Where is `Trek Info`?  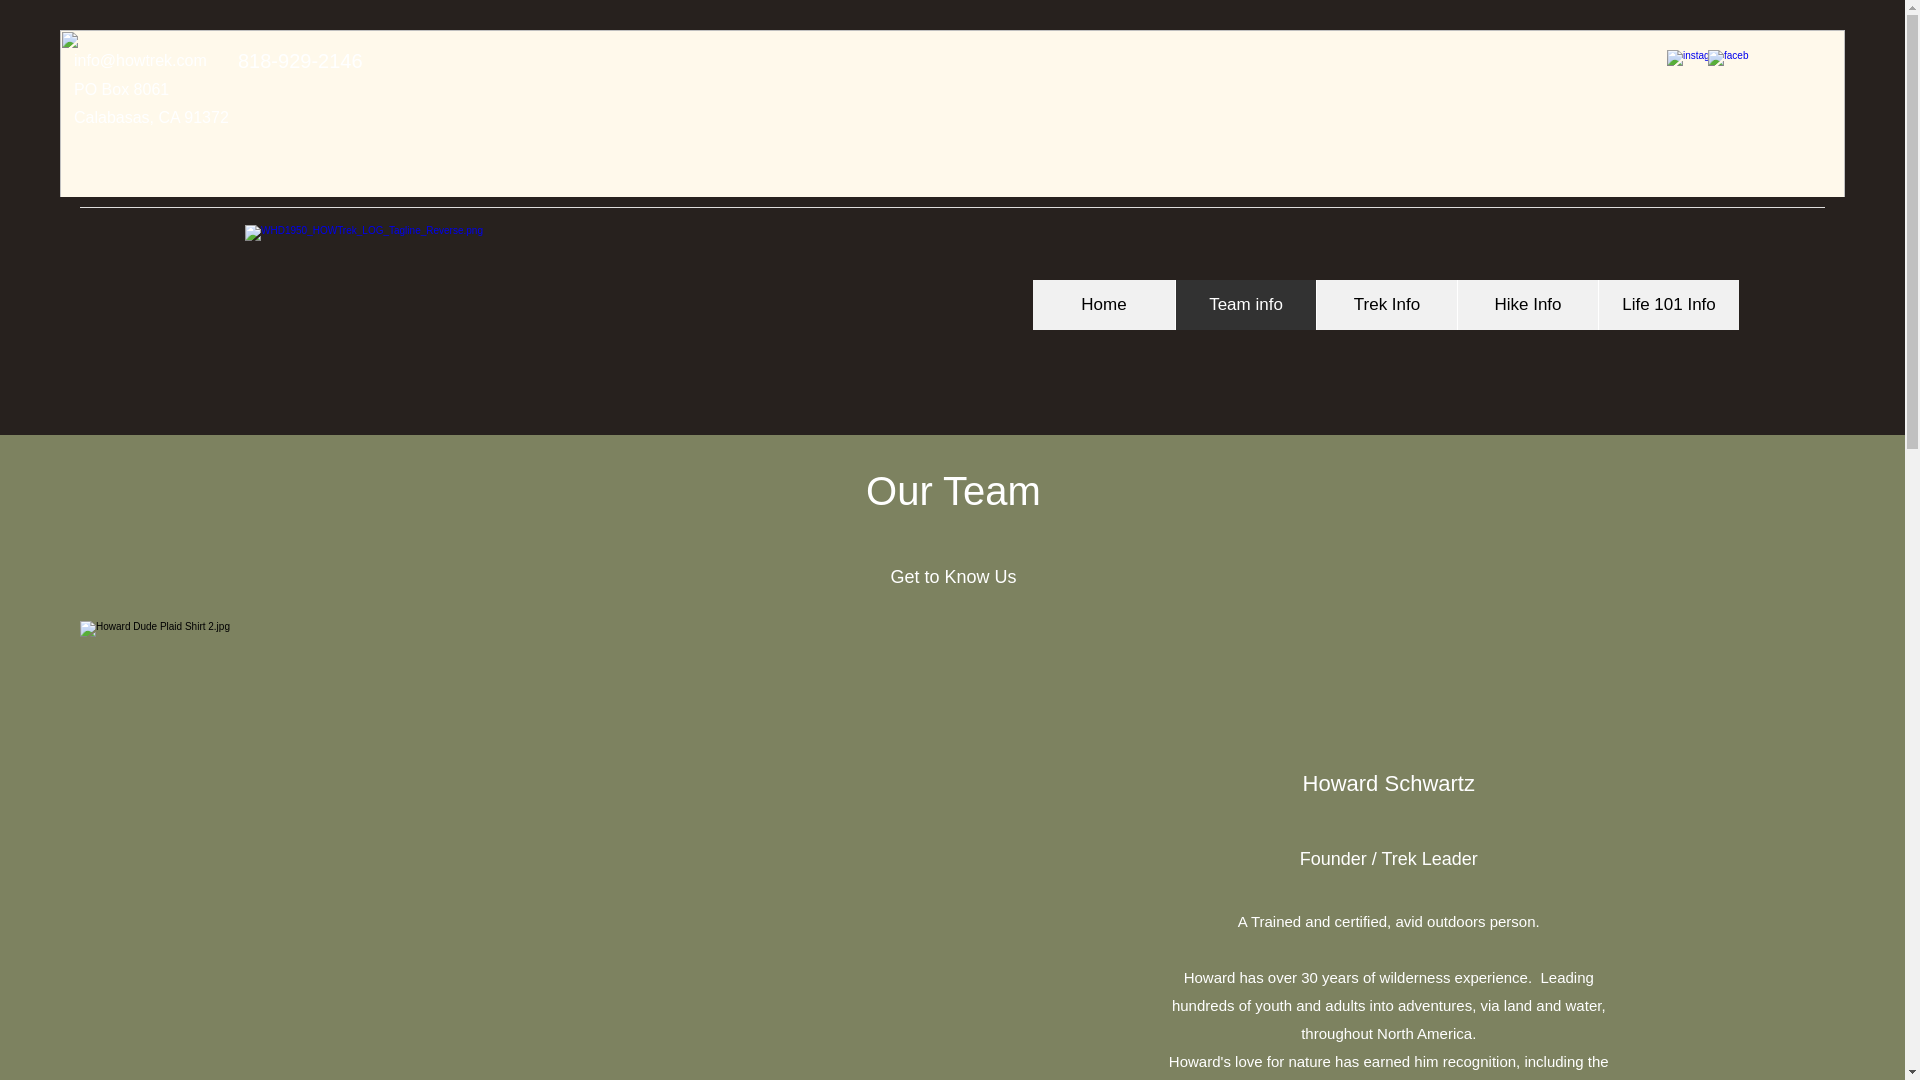
Trek Info is located at coordinates (1386, 304).